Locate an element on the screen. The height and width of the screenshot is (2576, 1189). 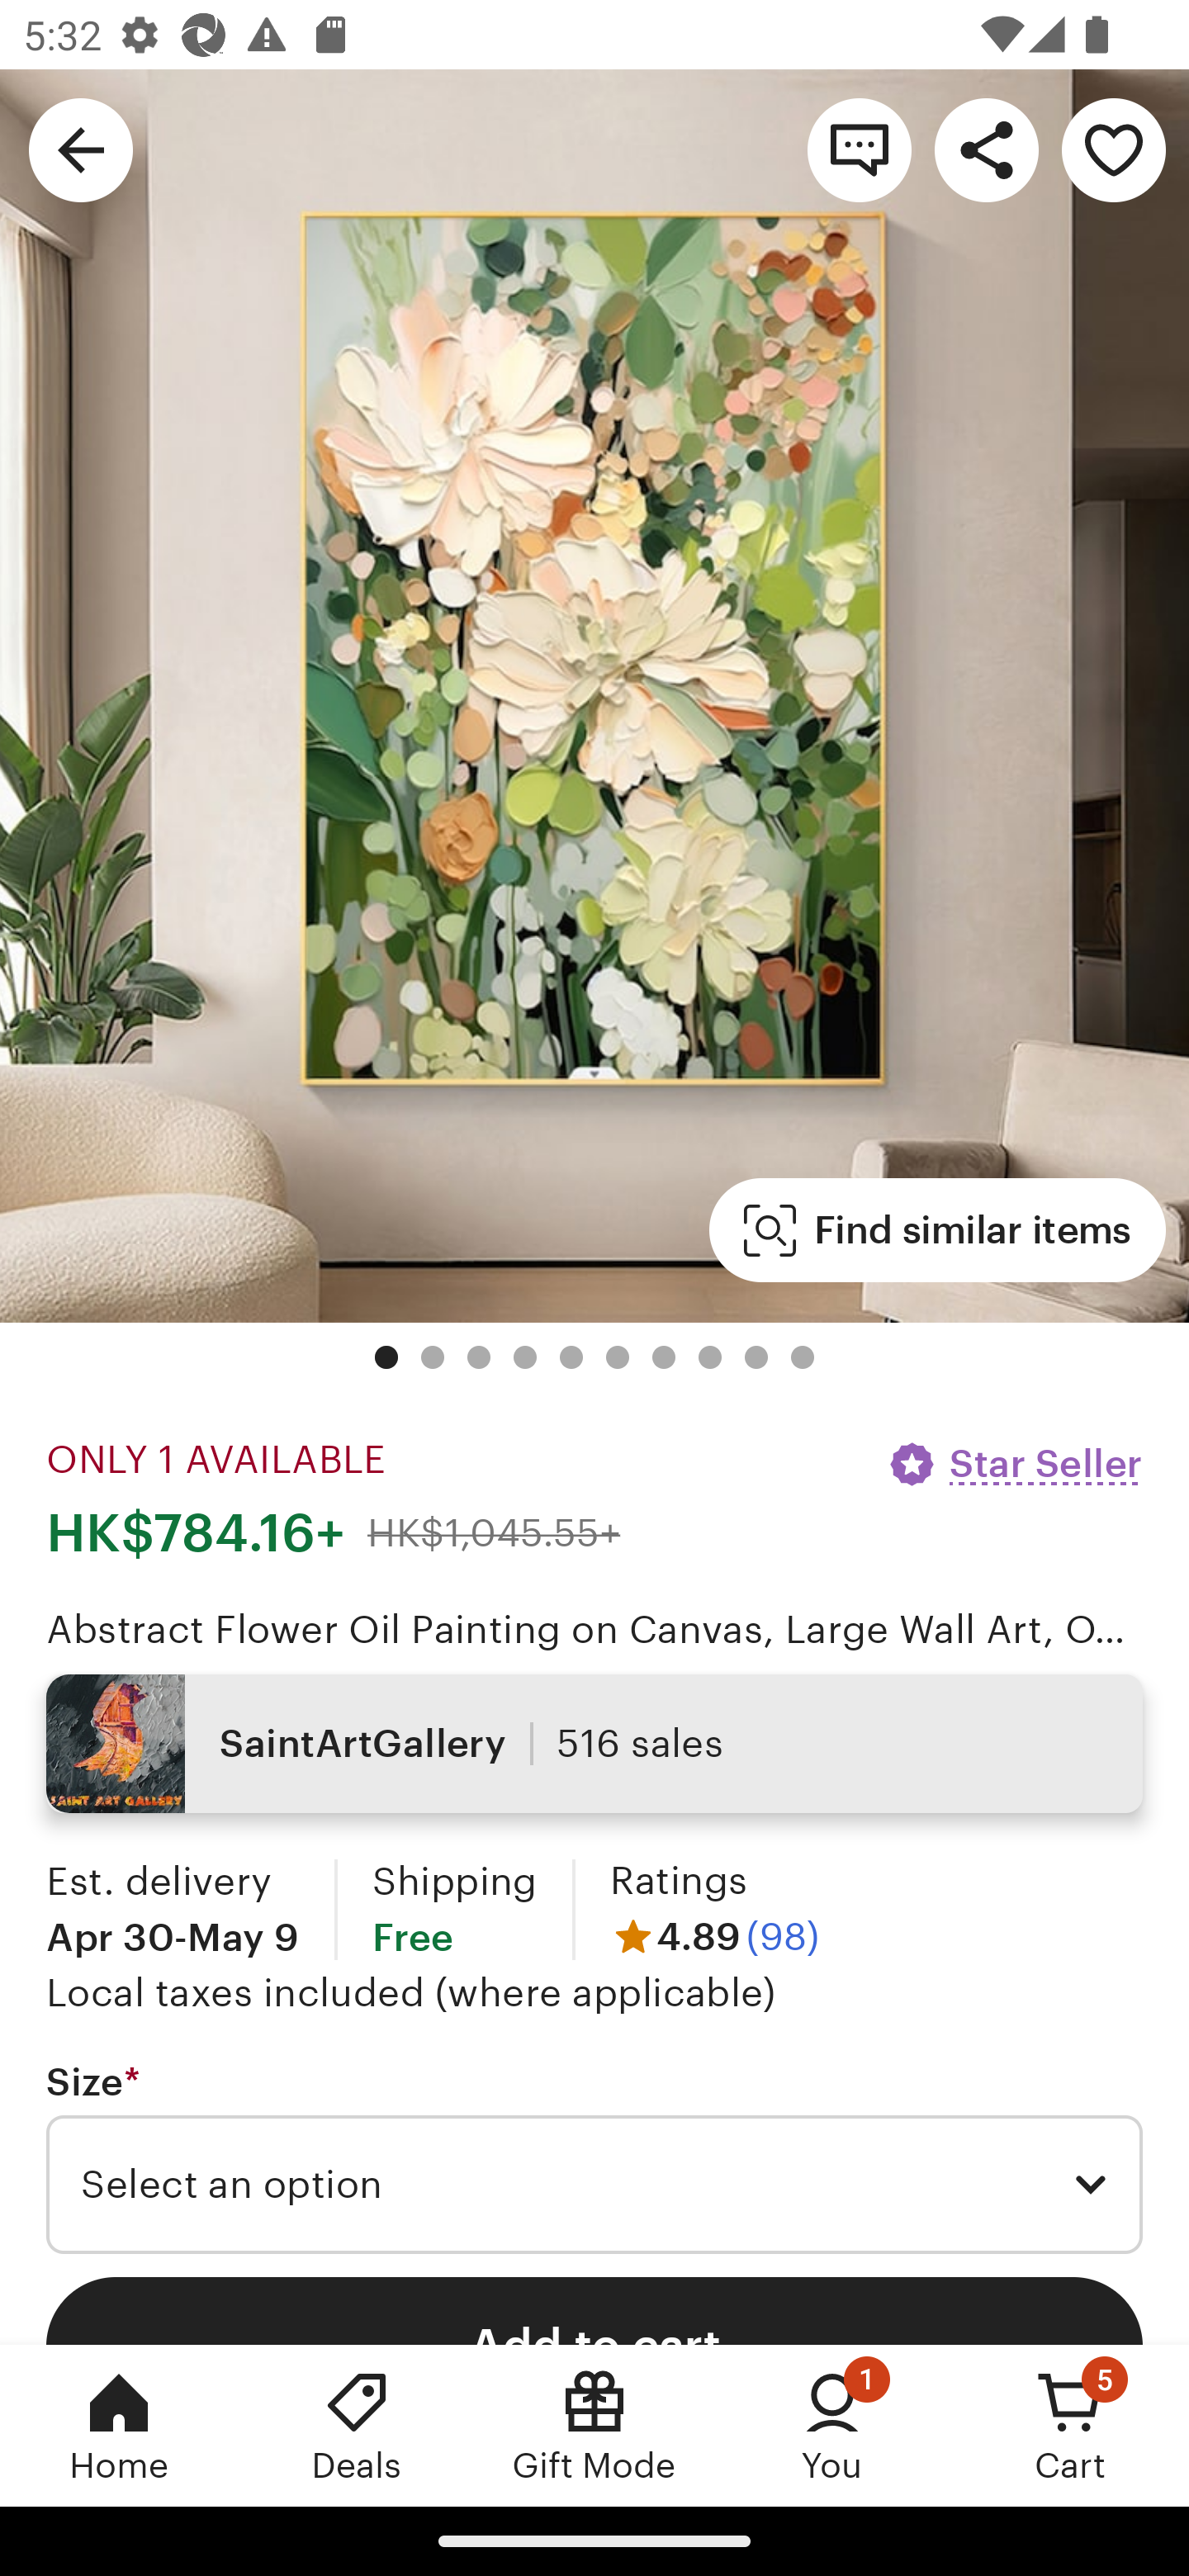
Contact shop is located at coordinates (859, 149).